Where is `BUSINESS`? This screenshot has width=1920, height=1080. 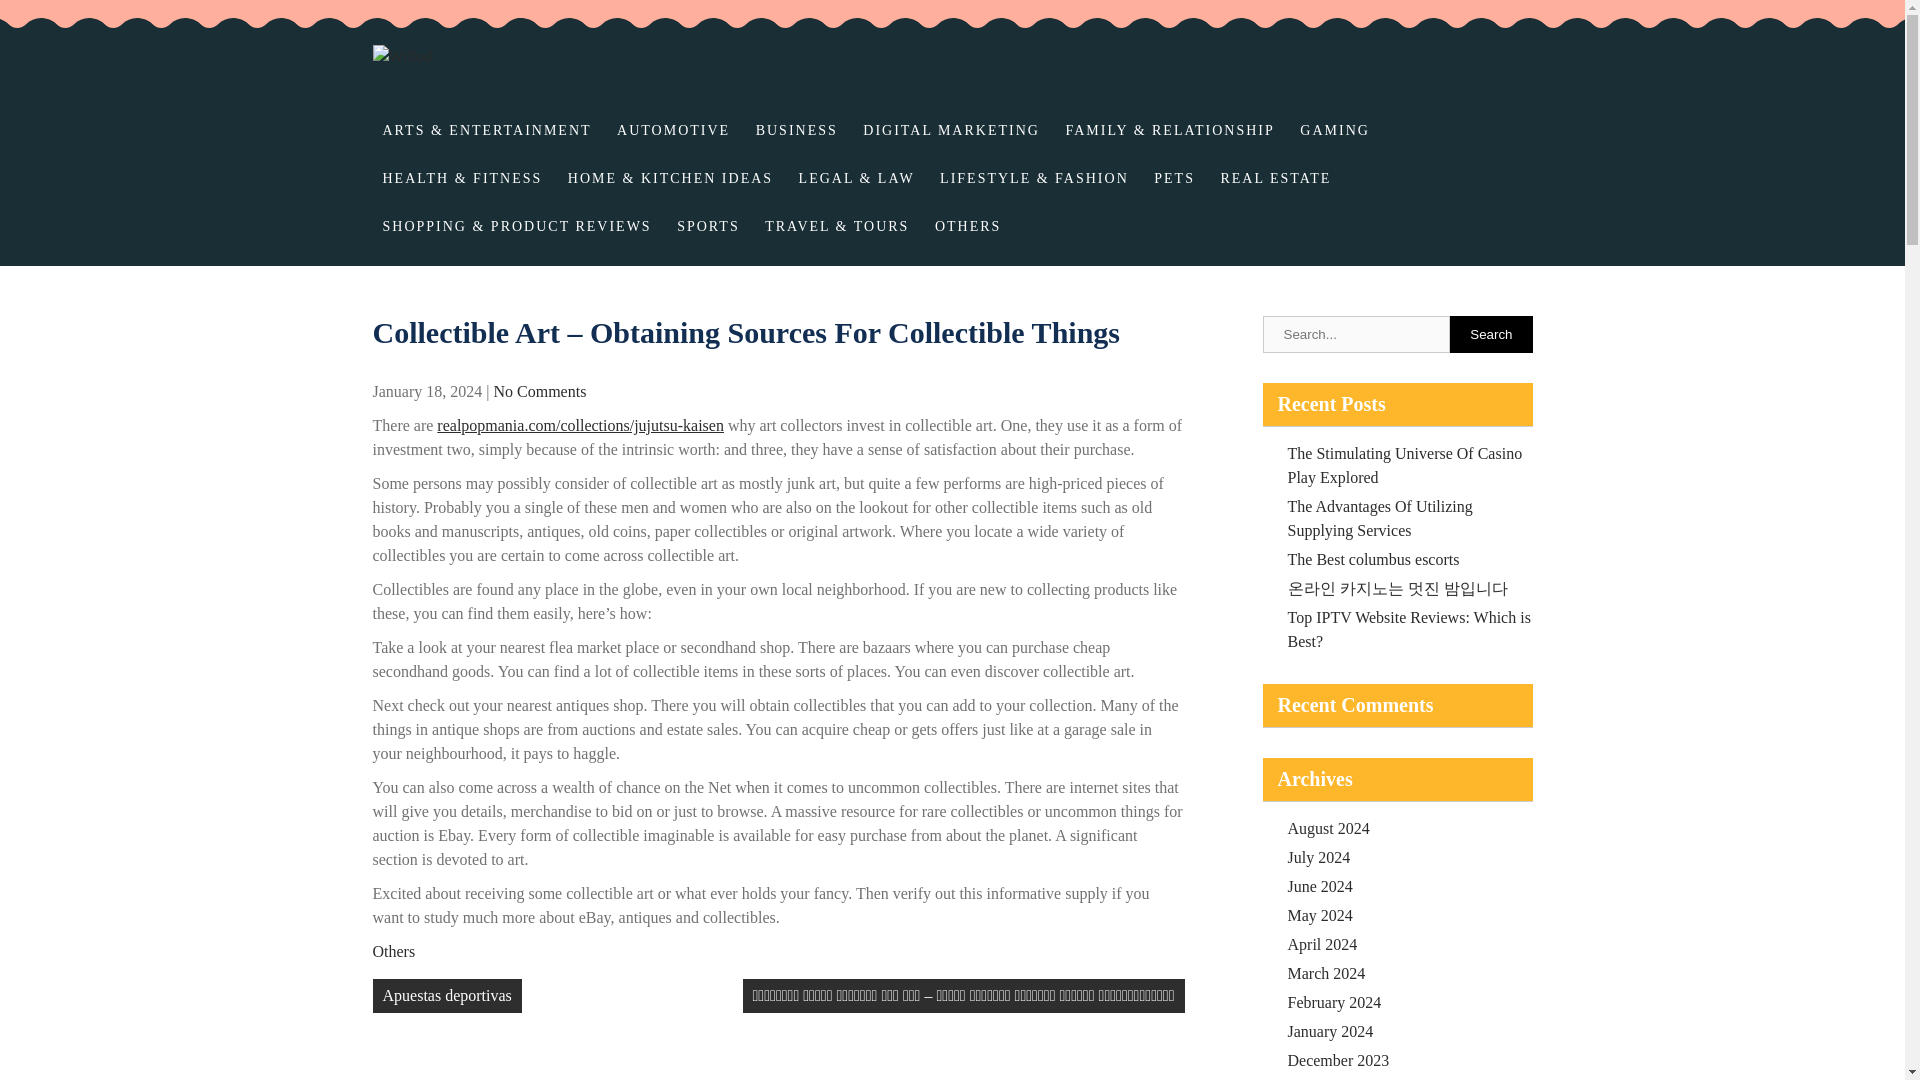
BUSINESS is located at coordinates (797, 130).